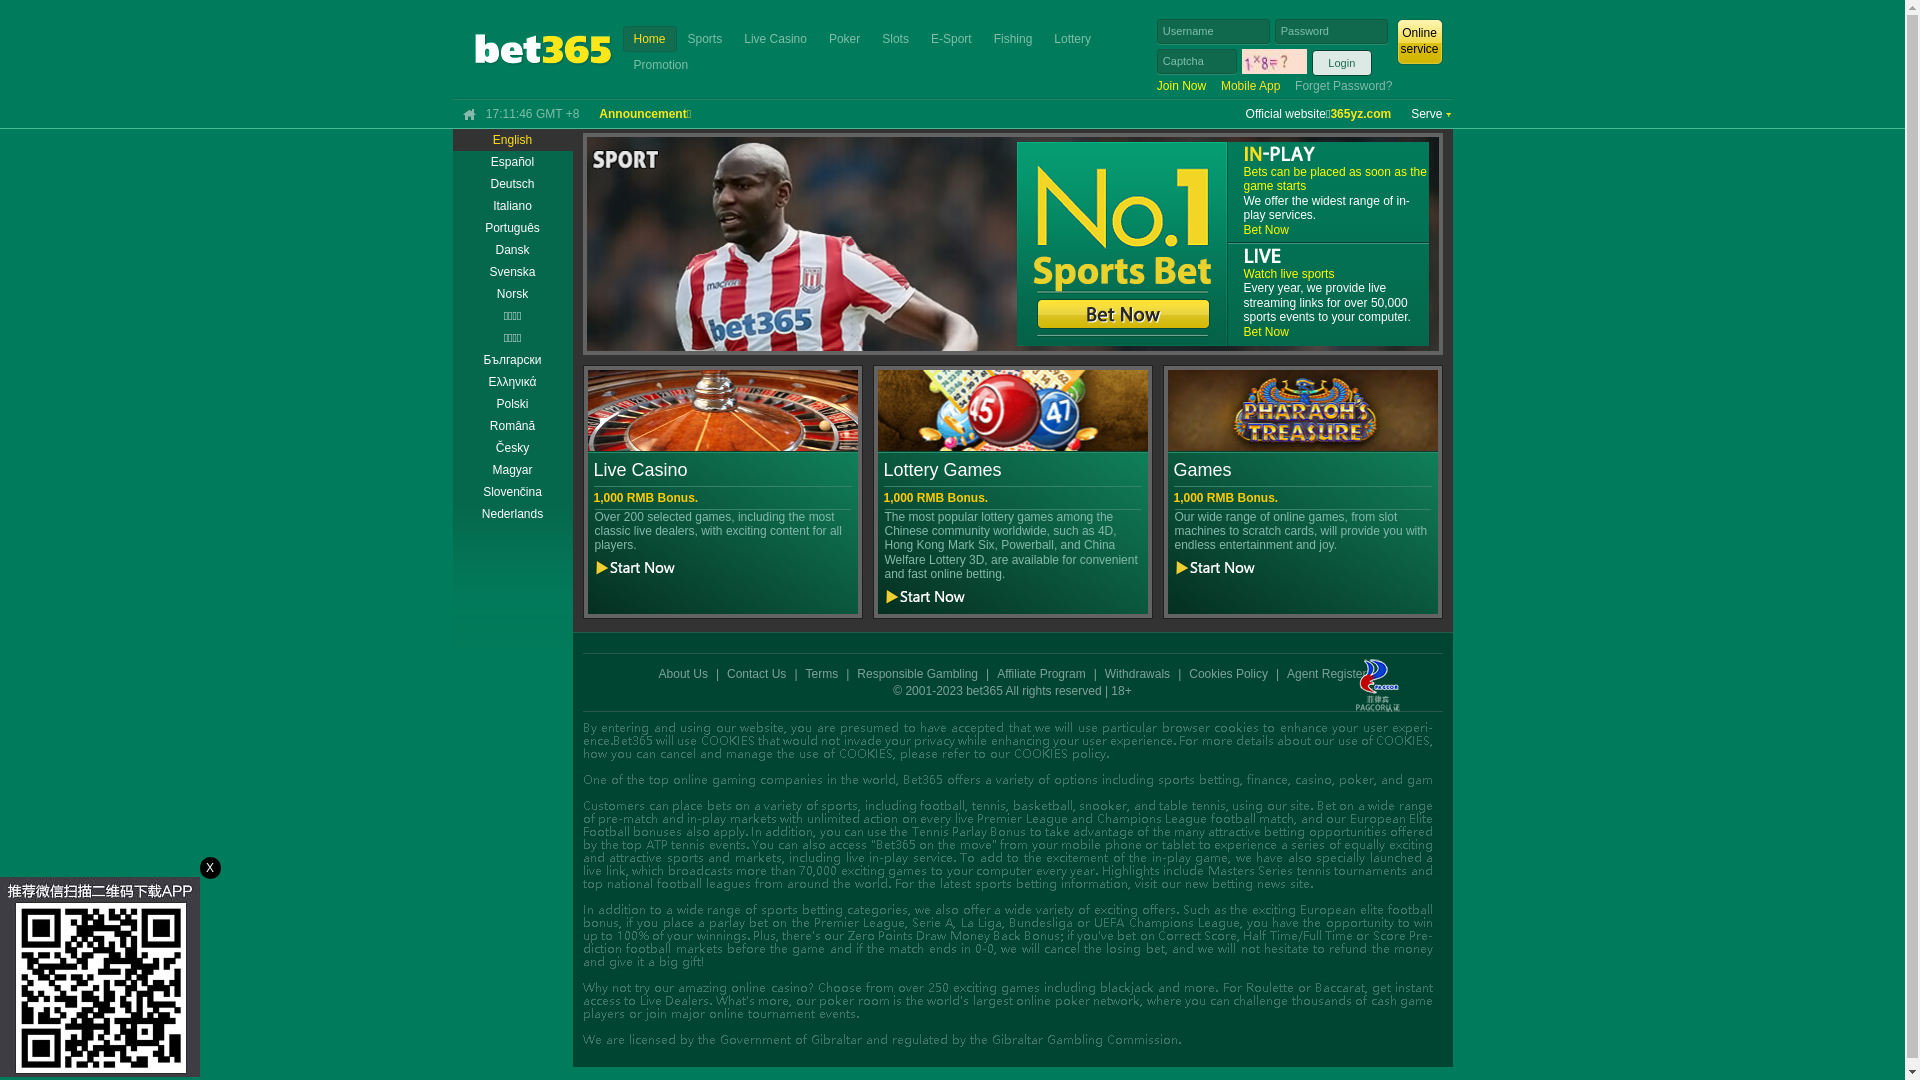  I want to click on About Us, so click(684, 674).